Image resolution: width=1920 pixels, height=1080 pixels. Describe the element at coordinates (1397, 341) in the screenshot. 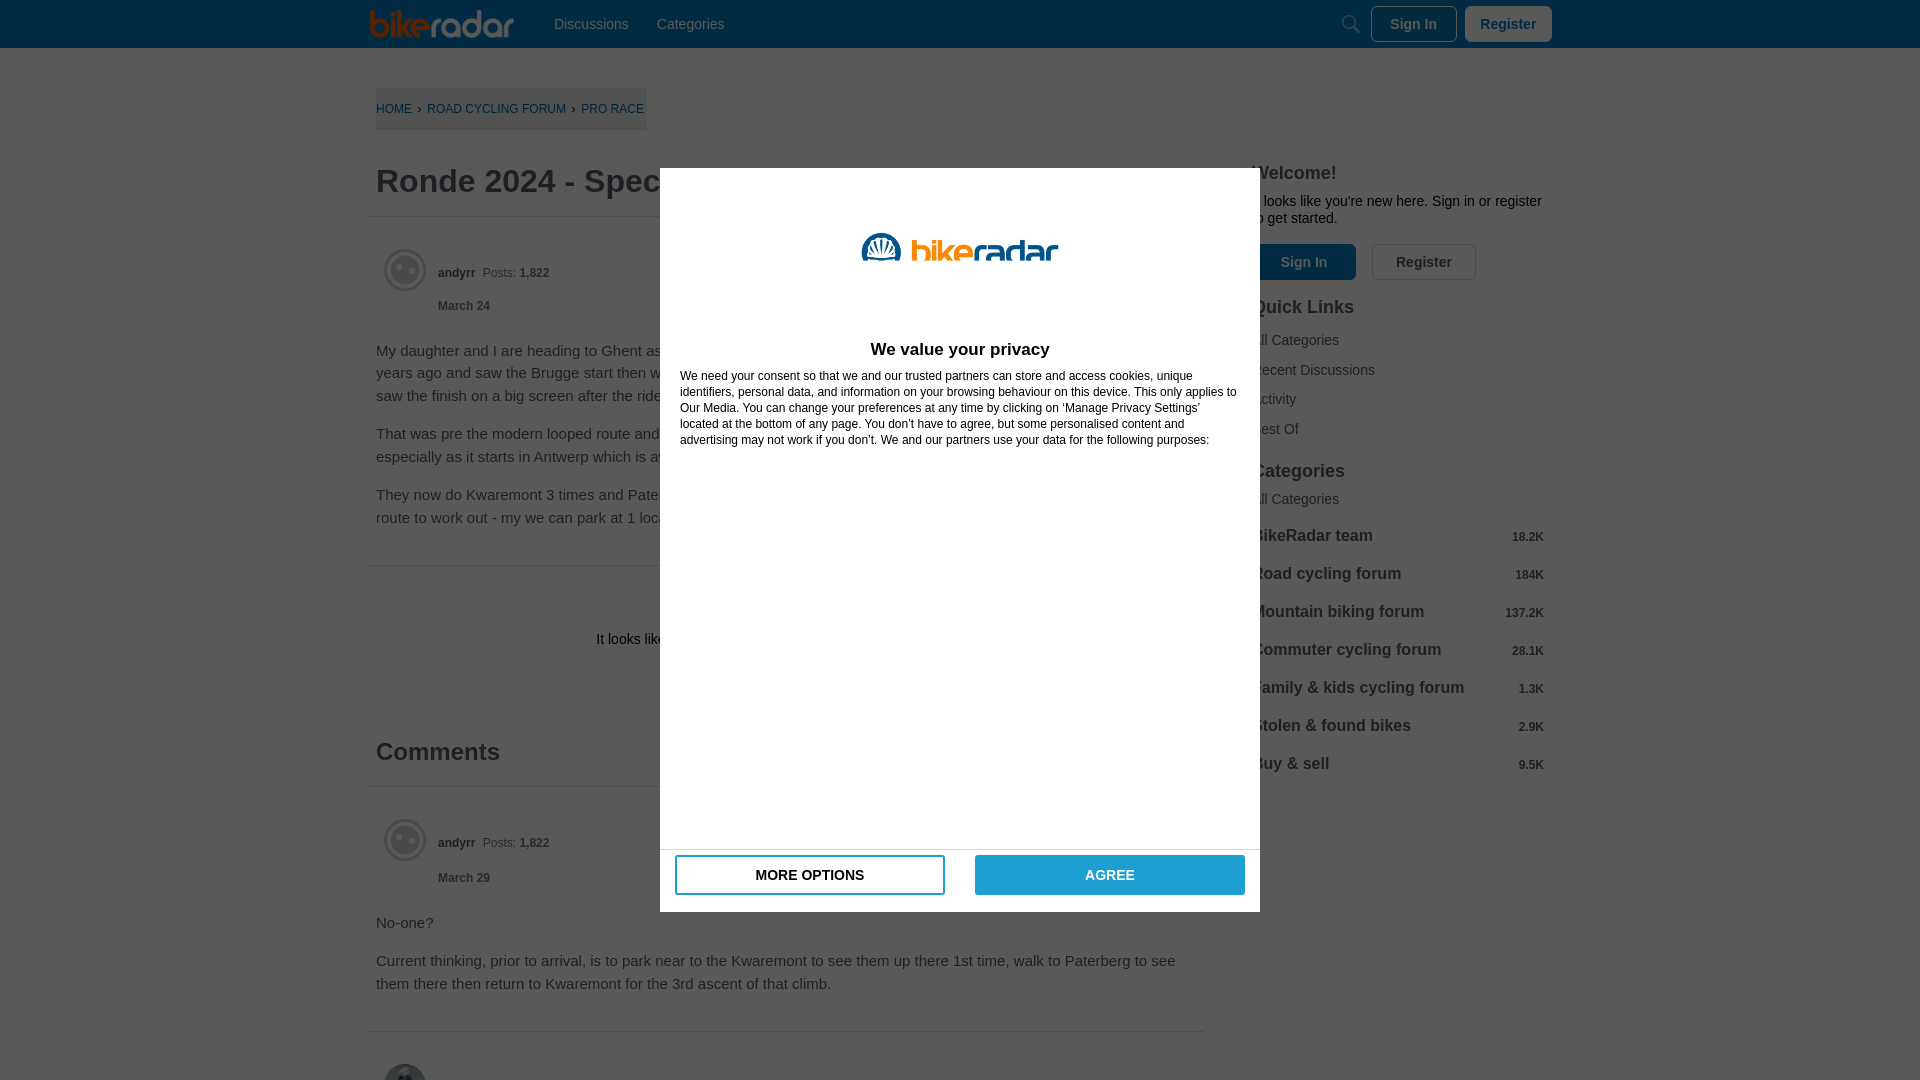

I see `All Categories` at that location.